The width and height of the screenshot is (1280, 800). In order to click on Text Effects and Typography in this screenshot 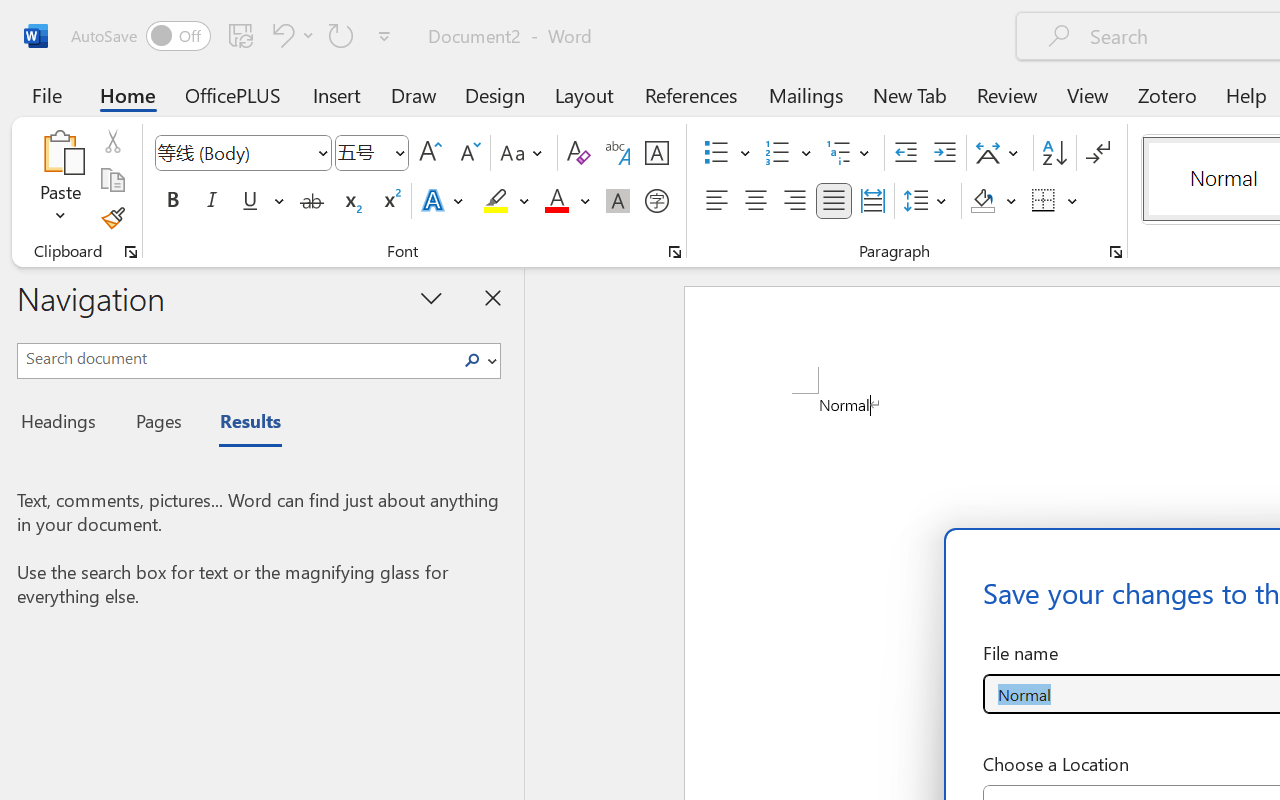, I will do `click(444, 201)`.